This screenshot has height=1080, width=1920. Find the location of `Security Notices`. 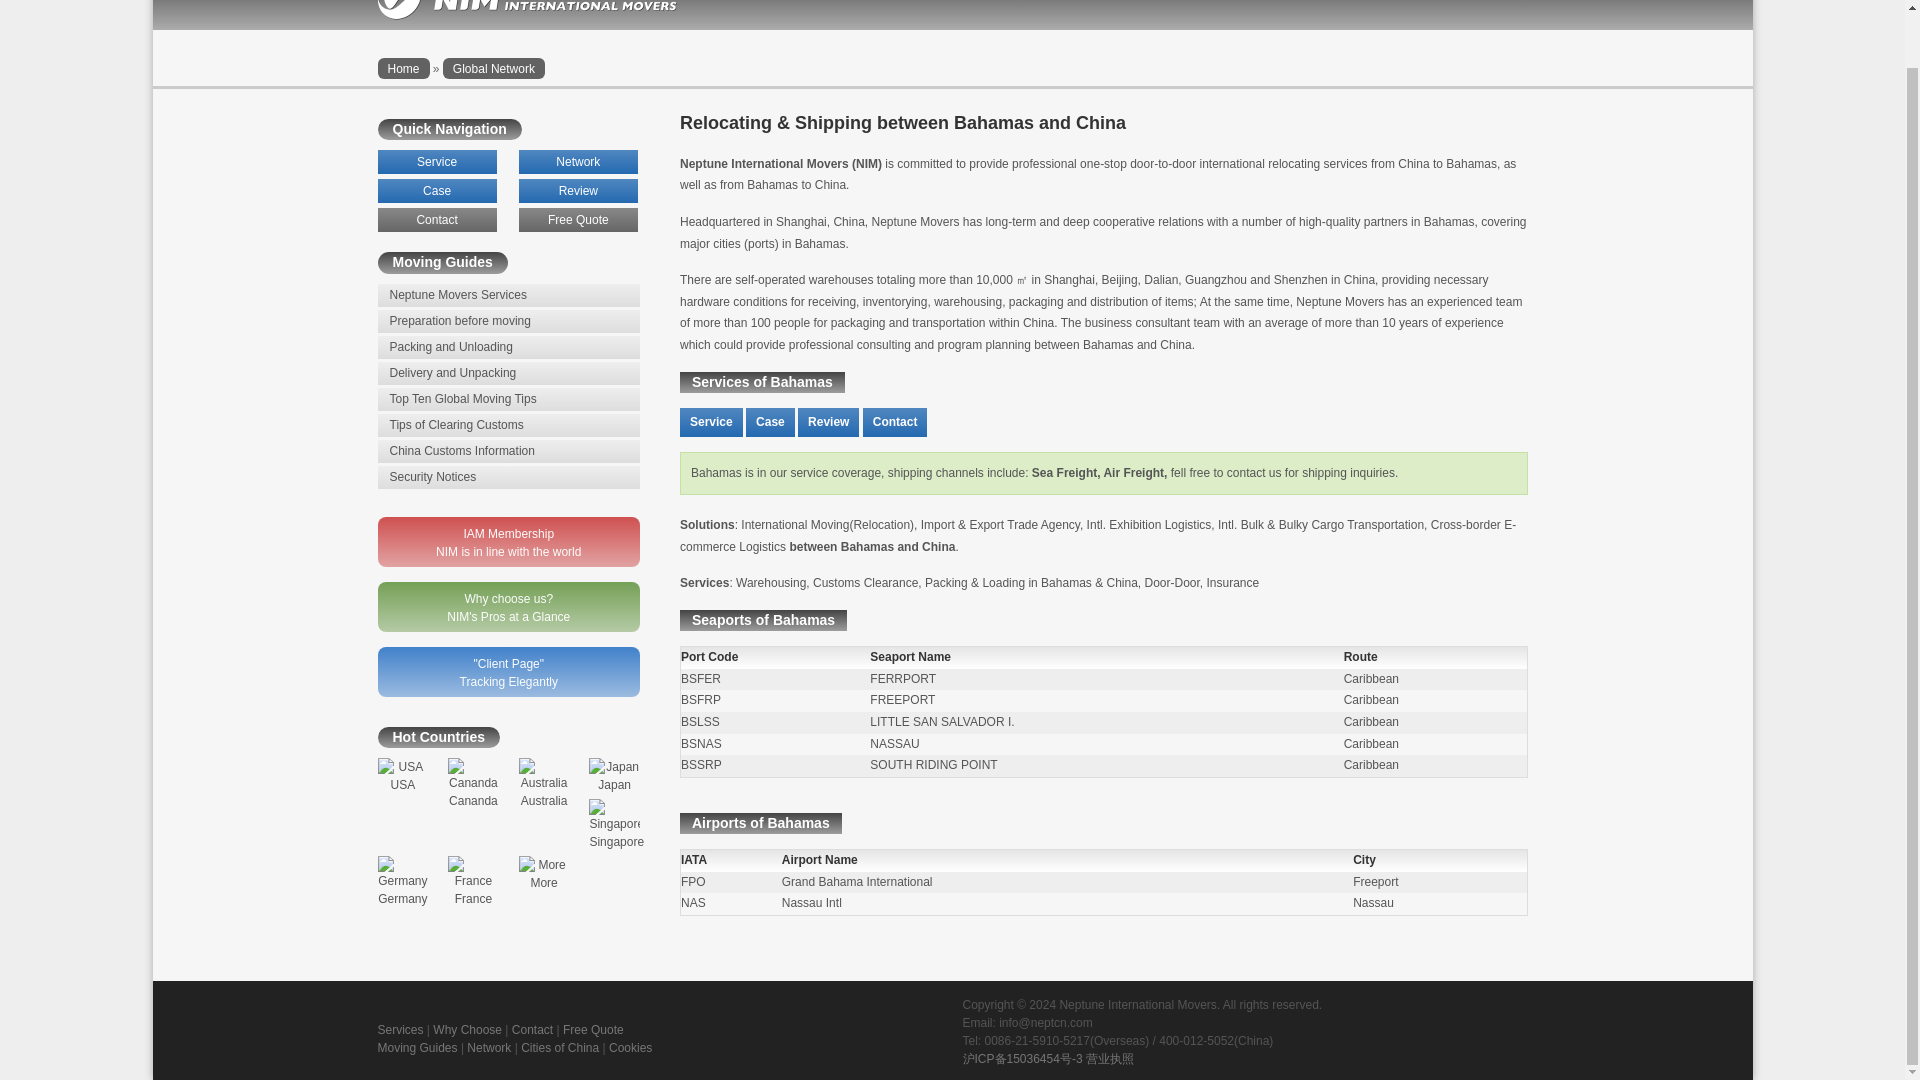

Security Notices is located at coordinates (510, 477).